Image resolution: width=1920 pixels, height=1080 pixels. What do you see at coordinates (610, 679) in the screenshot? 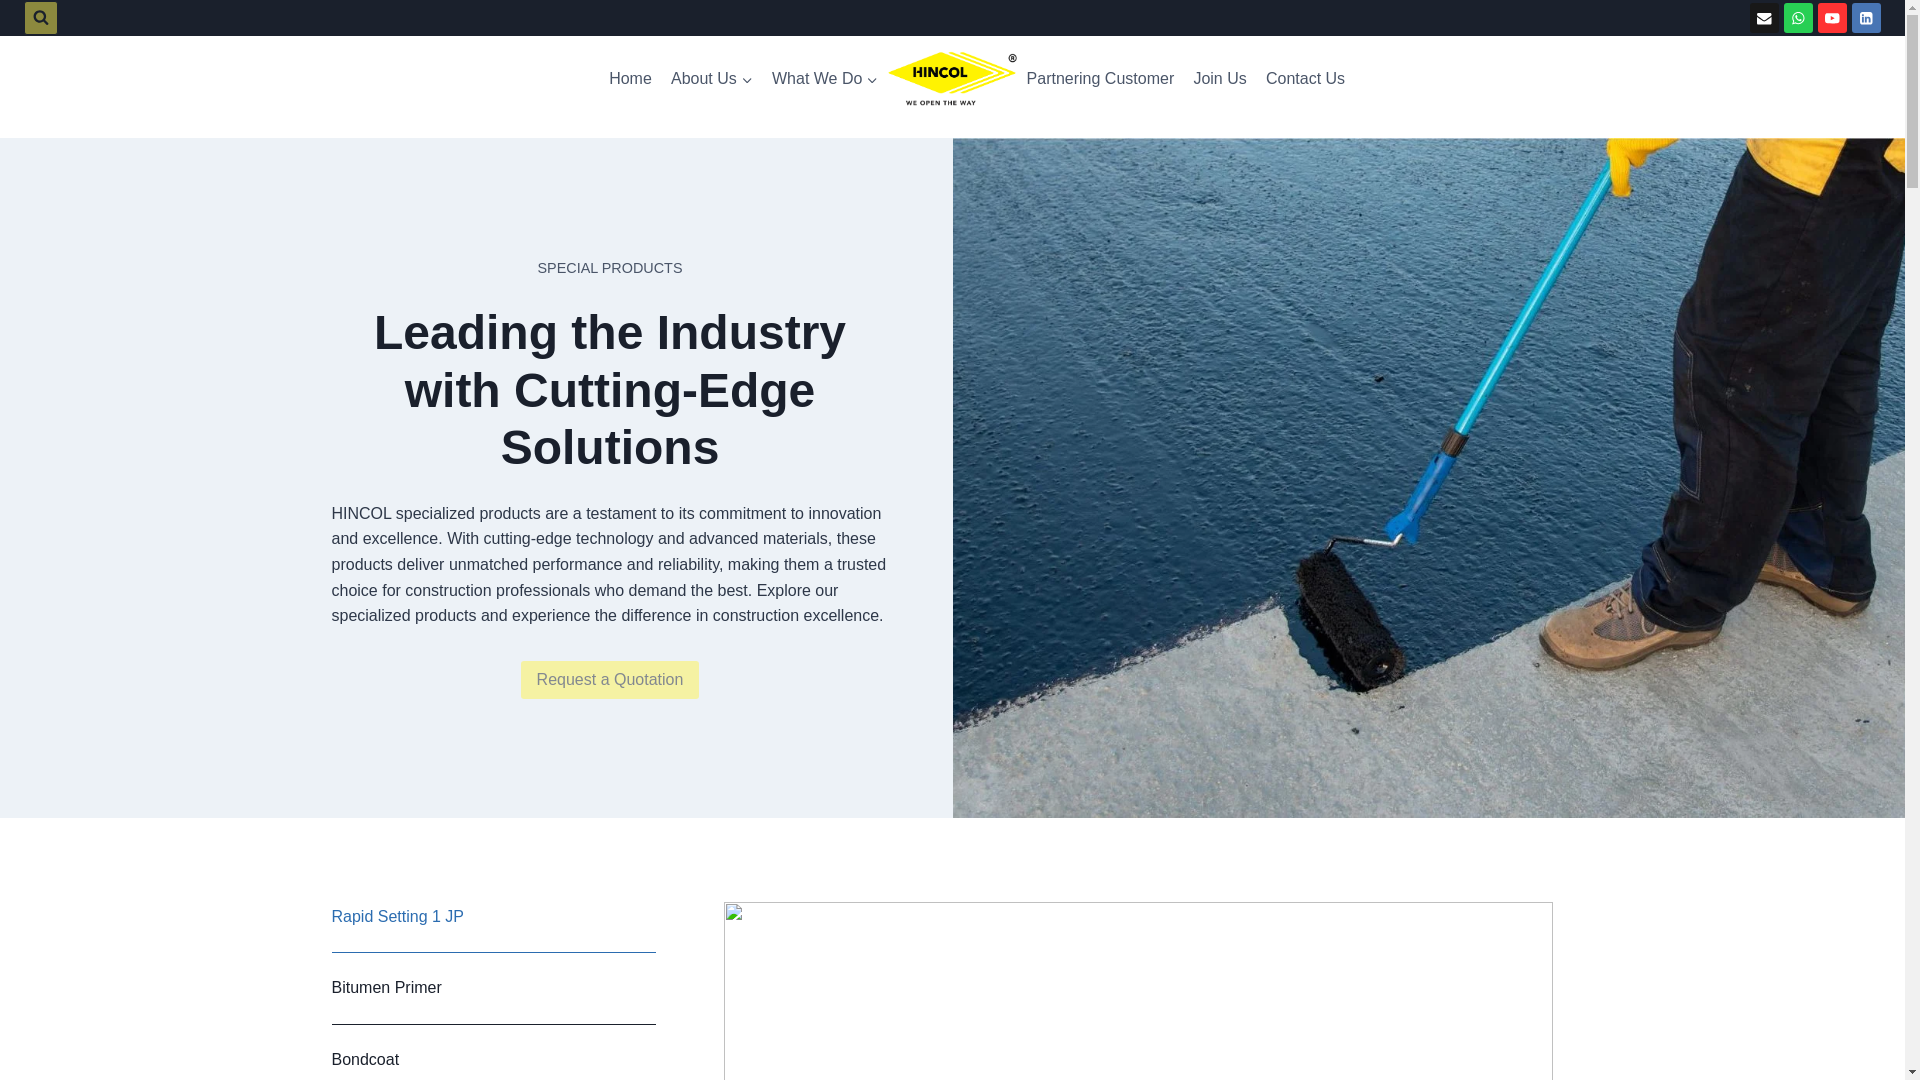
I see `Request a Quotation` at bounding box center [610, 679].